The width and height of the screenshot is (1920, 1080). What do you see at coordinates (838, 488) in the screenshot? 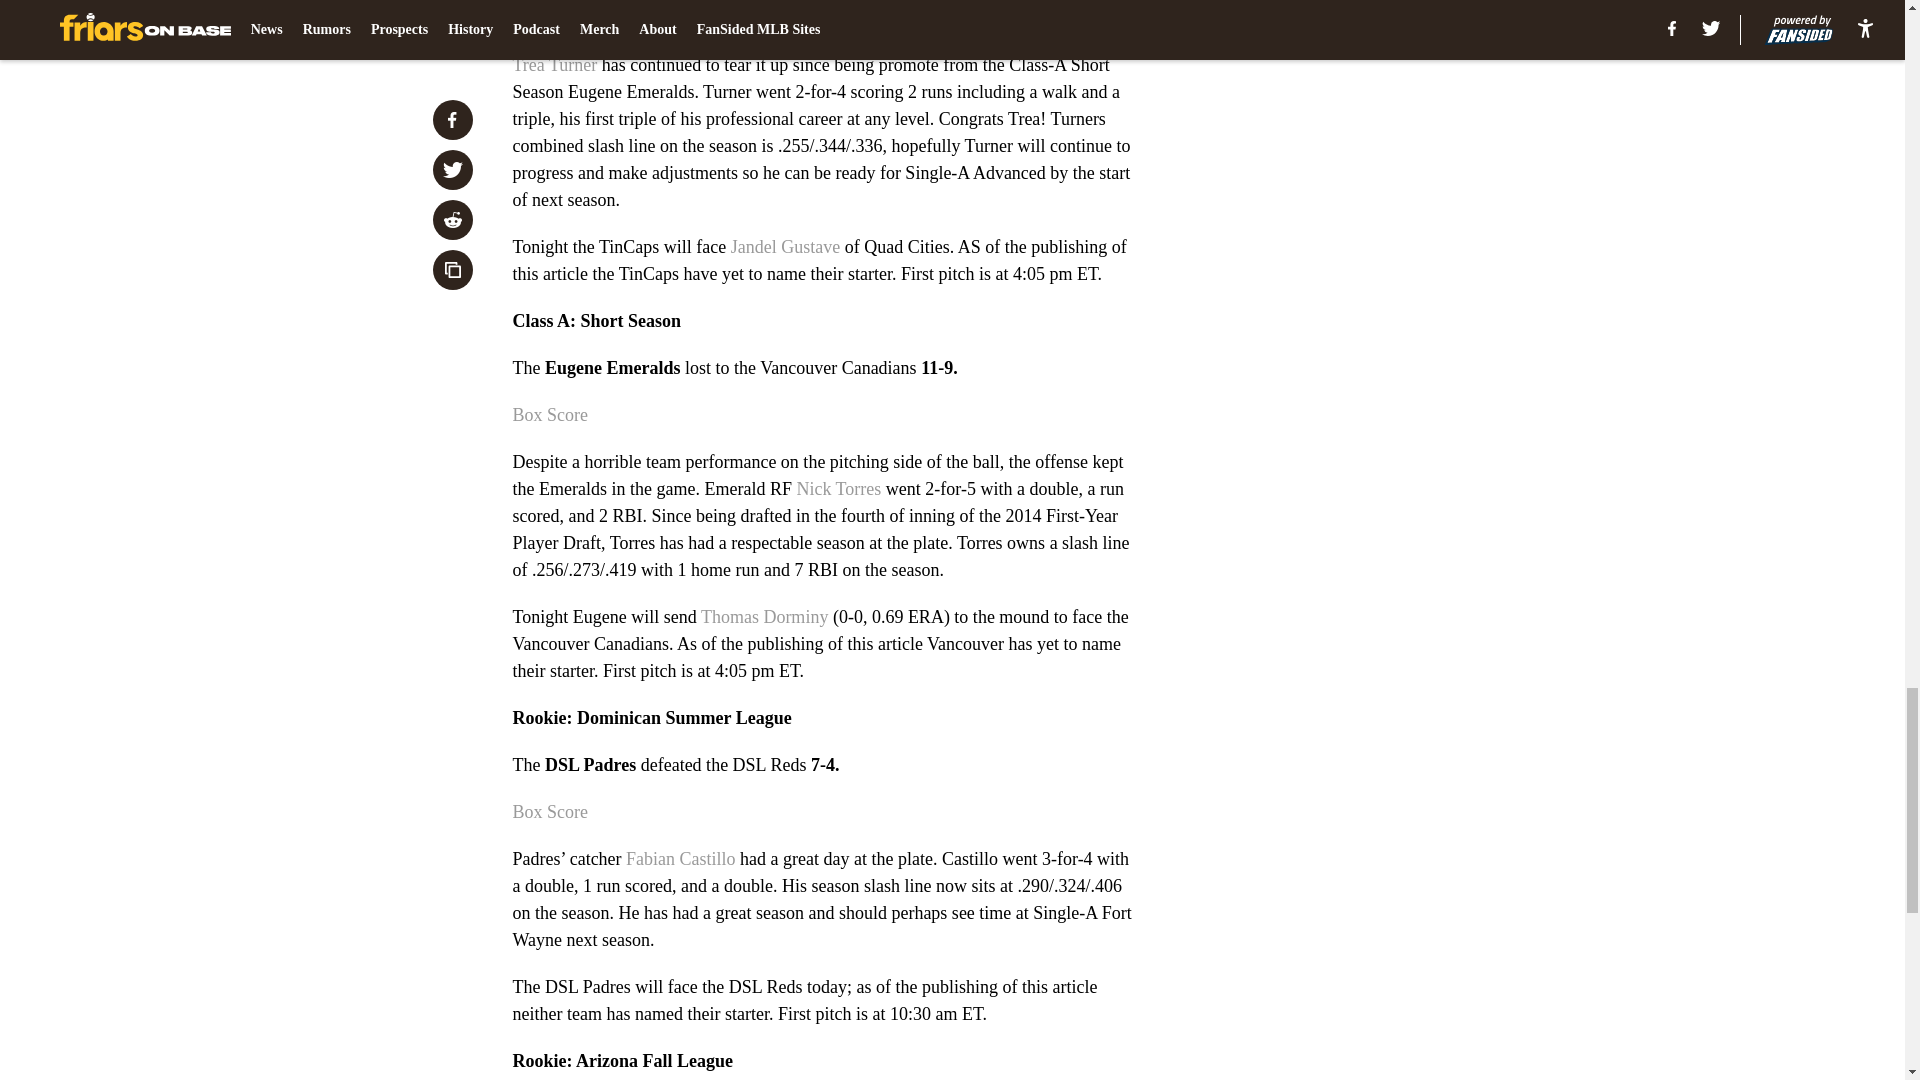
I see `Nick Torres` at bounding box center [838, 488].